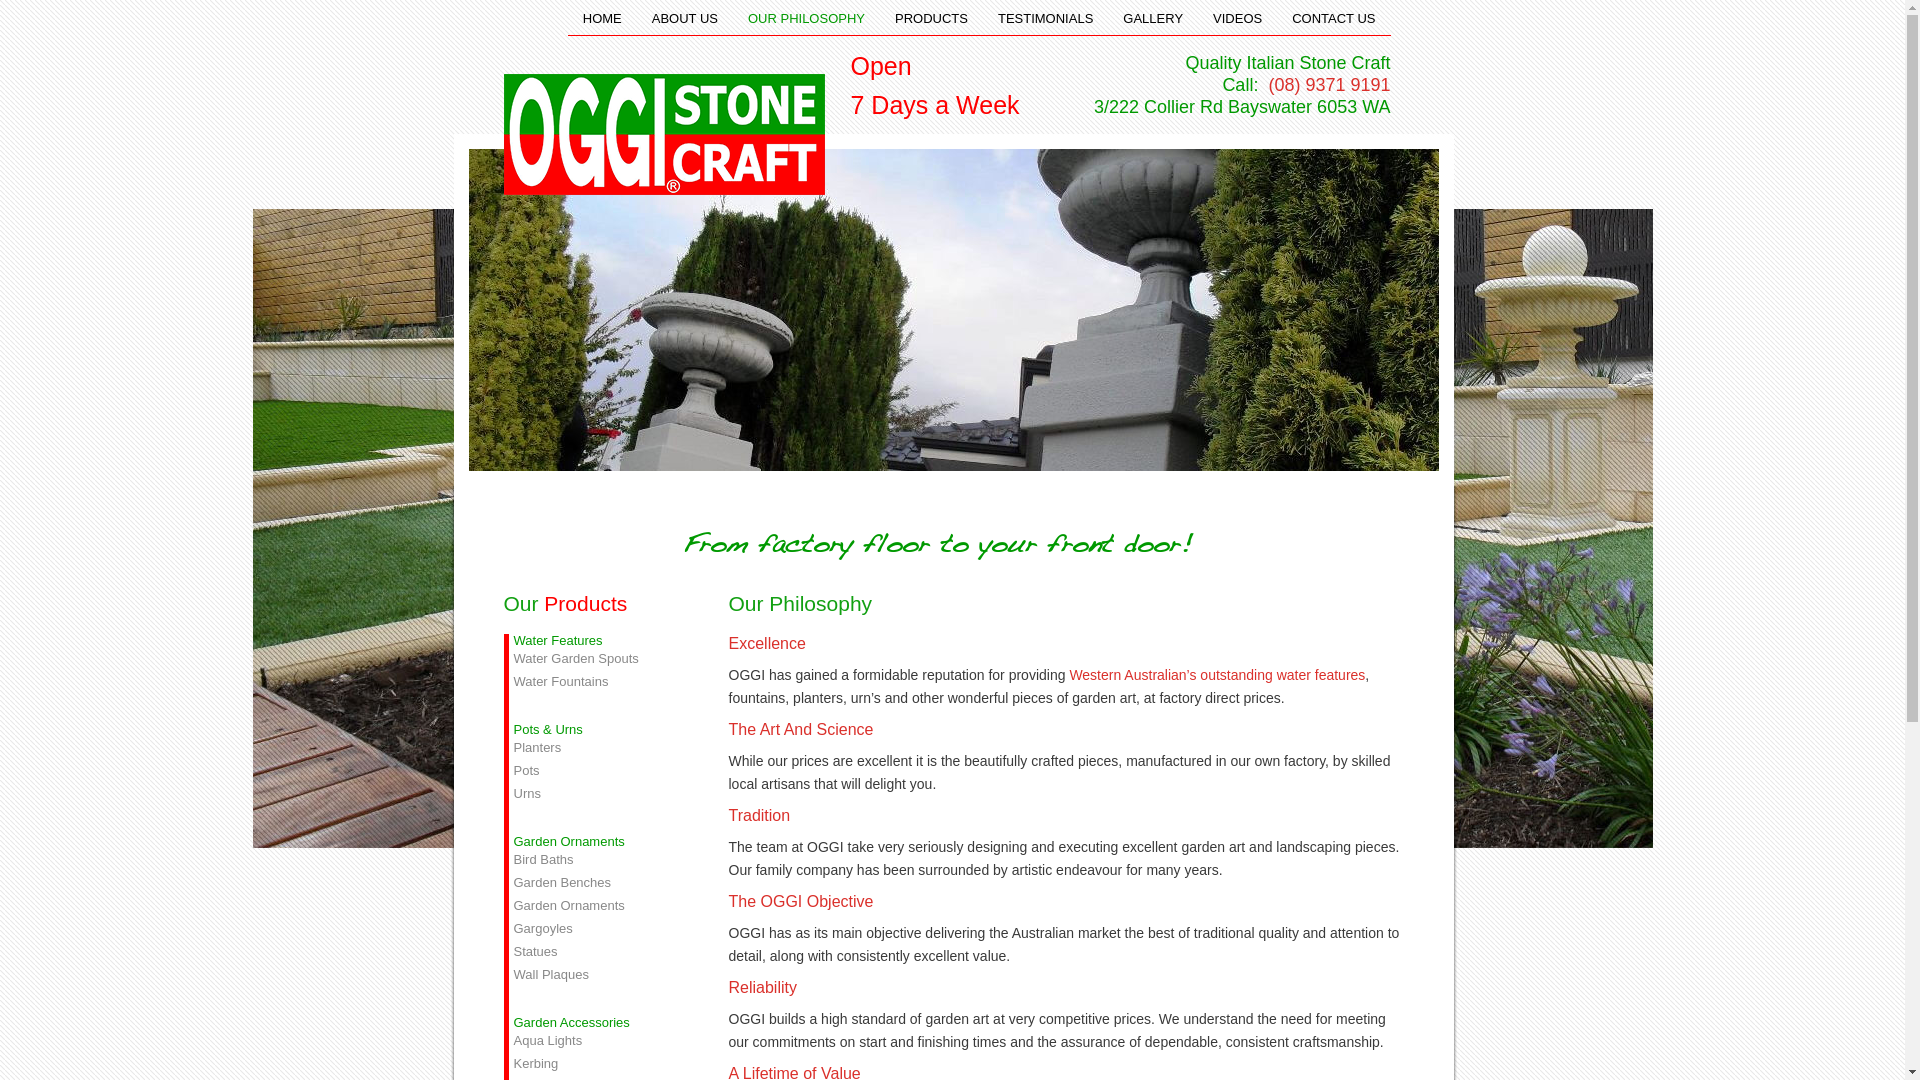 This screenshot has height=1080, width=1920. I want to click on Urns, so click(597, 794).